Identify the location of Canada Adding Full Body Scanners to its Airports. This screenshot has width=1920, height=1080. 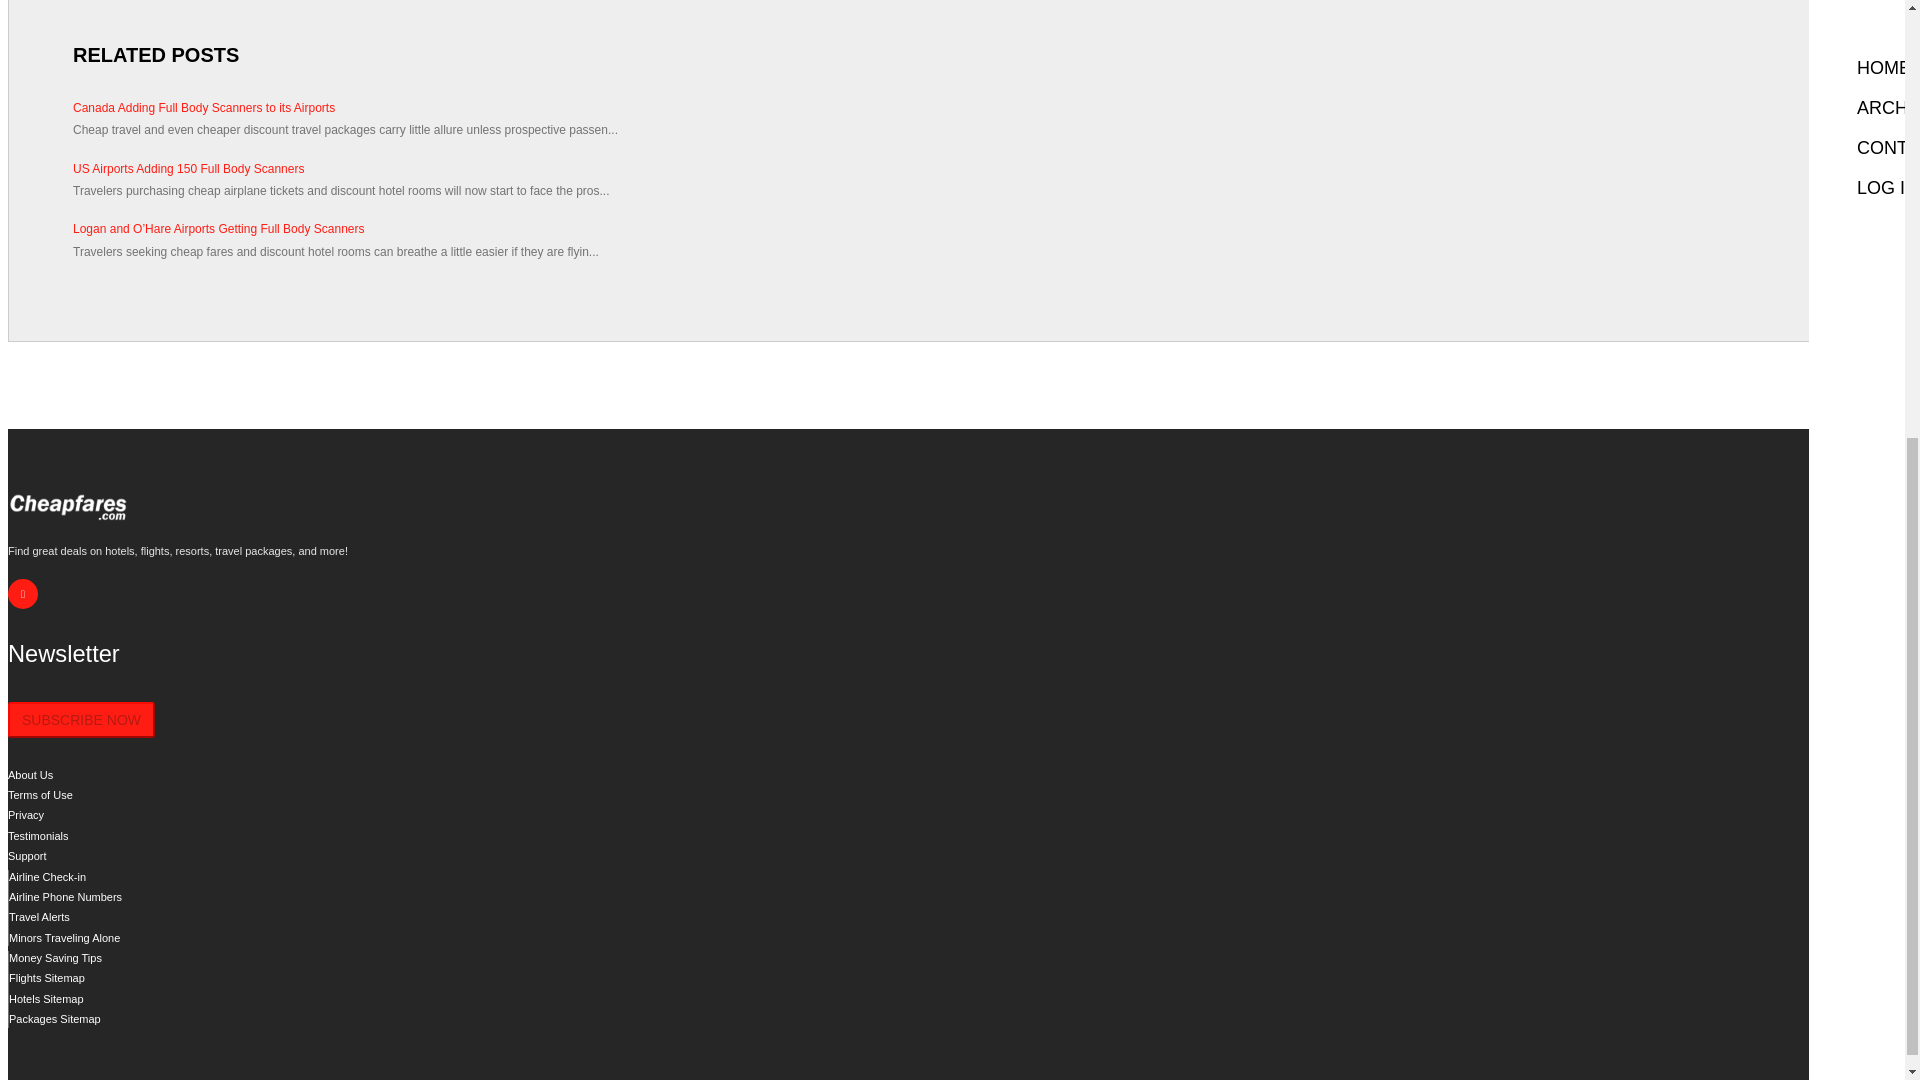
(952, 108).